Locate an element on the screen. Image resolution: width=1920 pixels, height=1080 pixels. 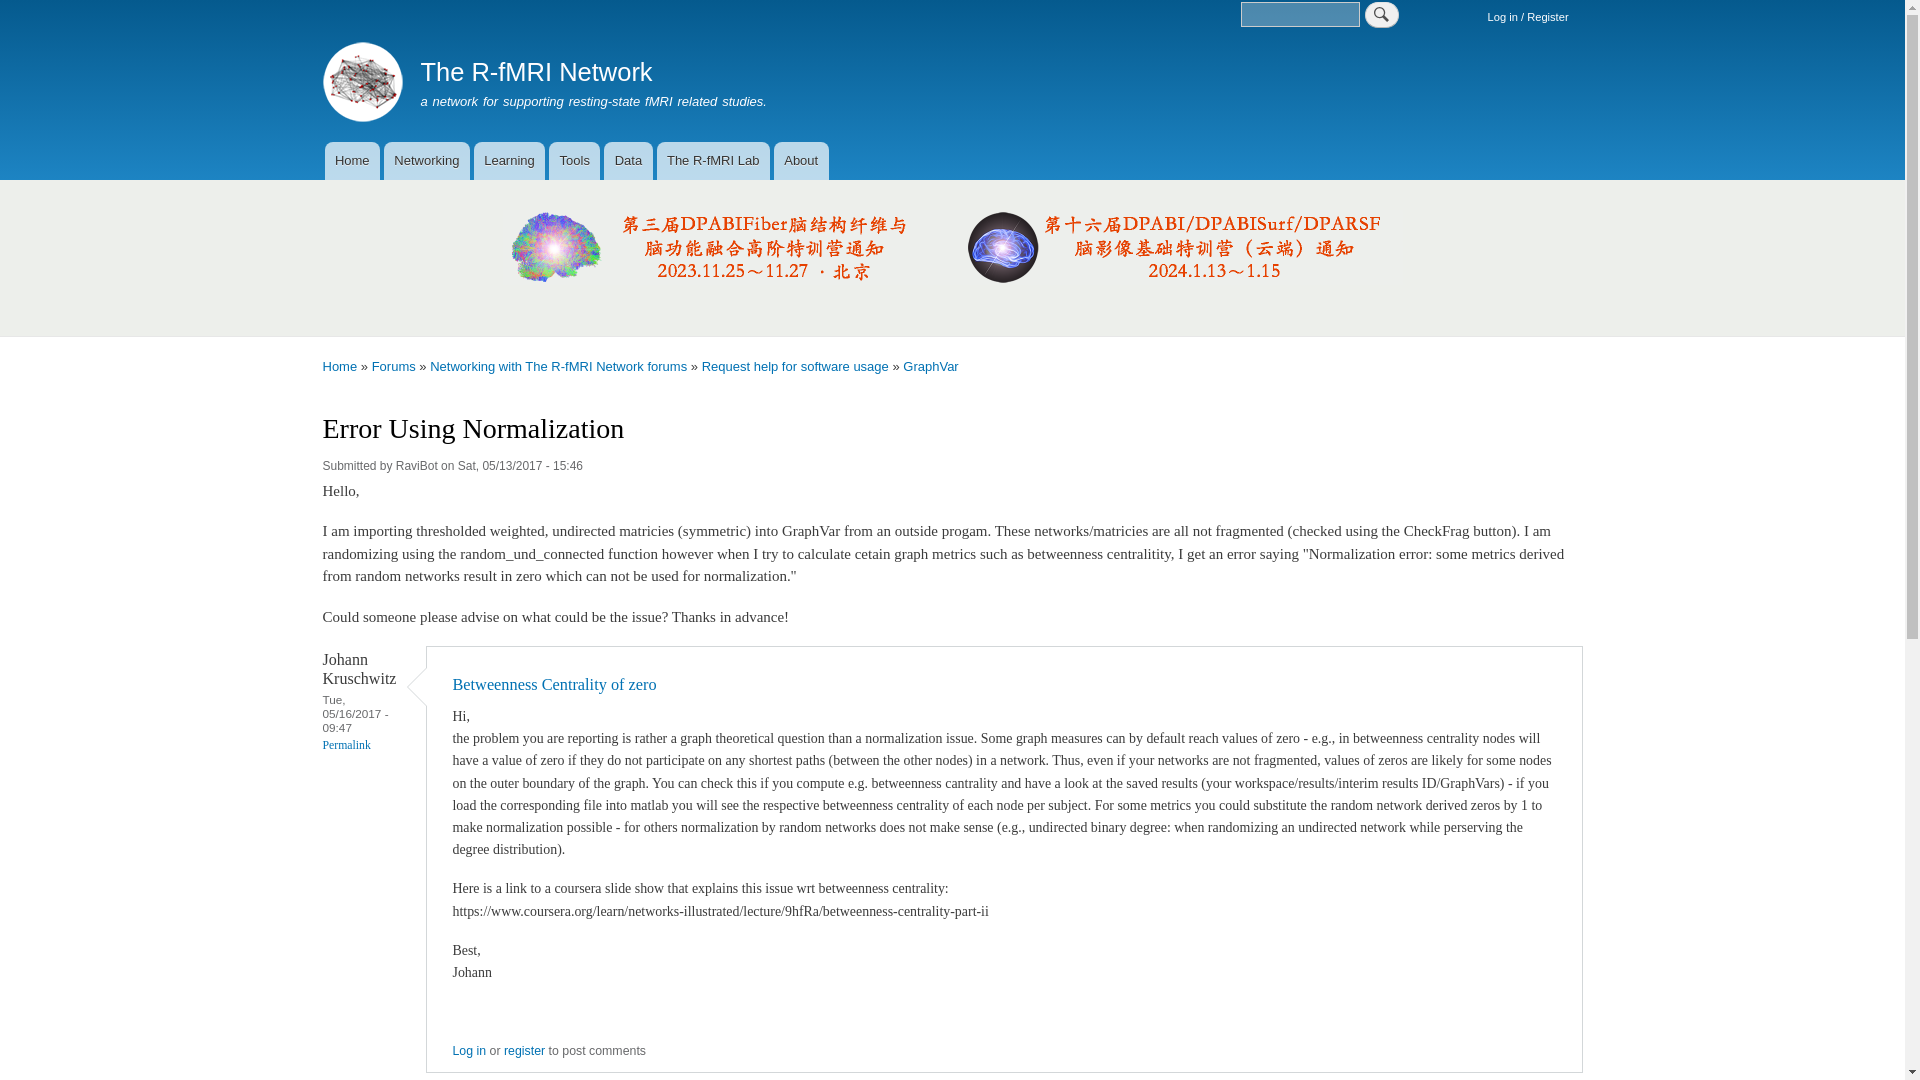
Enter the terms you wish to search for. is located at coordinates (1300, 14).